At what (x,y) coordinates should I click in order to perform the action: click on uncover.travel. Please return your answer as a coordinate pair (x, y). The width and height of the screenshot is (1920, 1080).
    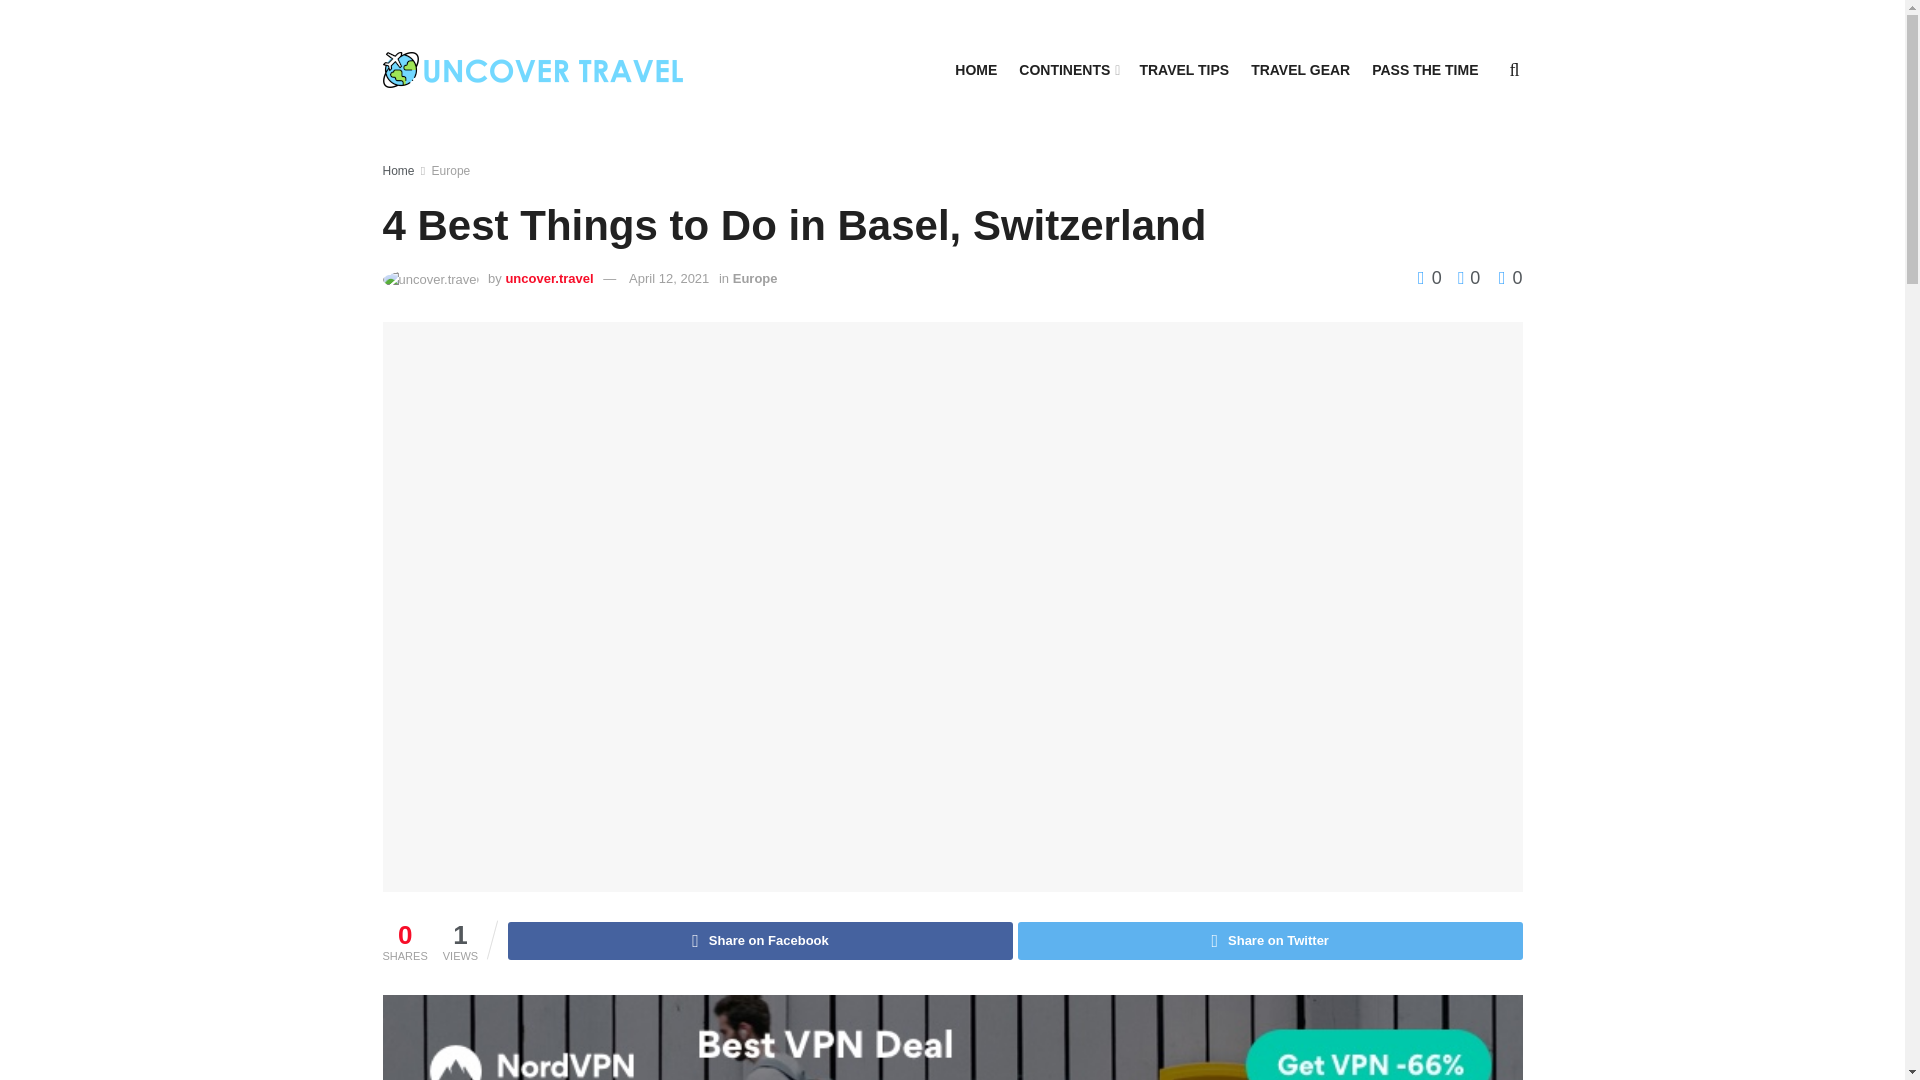
    Looking at the image, I should click on (548, 278).